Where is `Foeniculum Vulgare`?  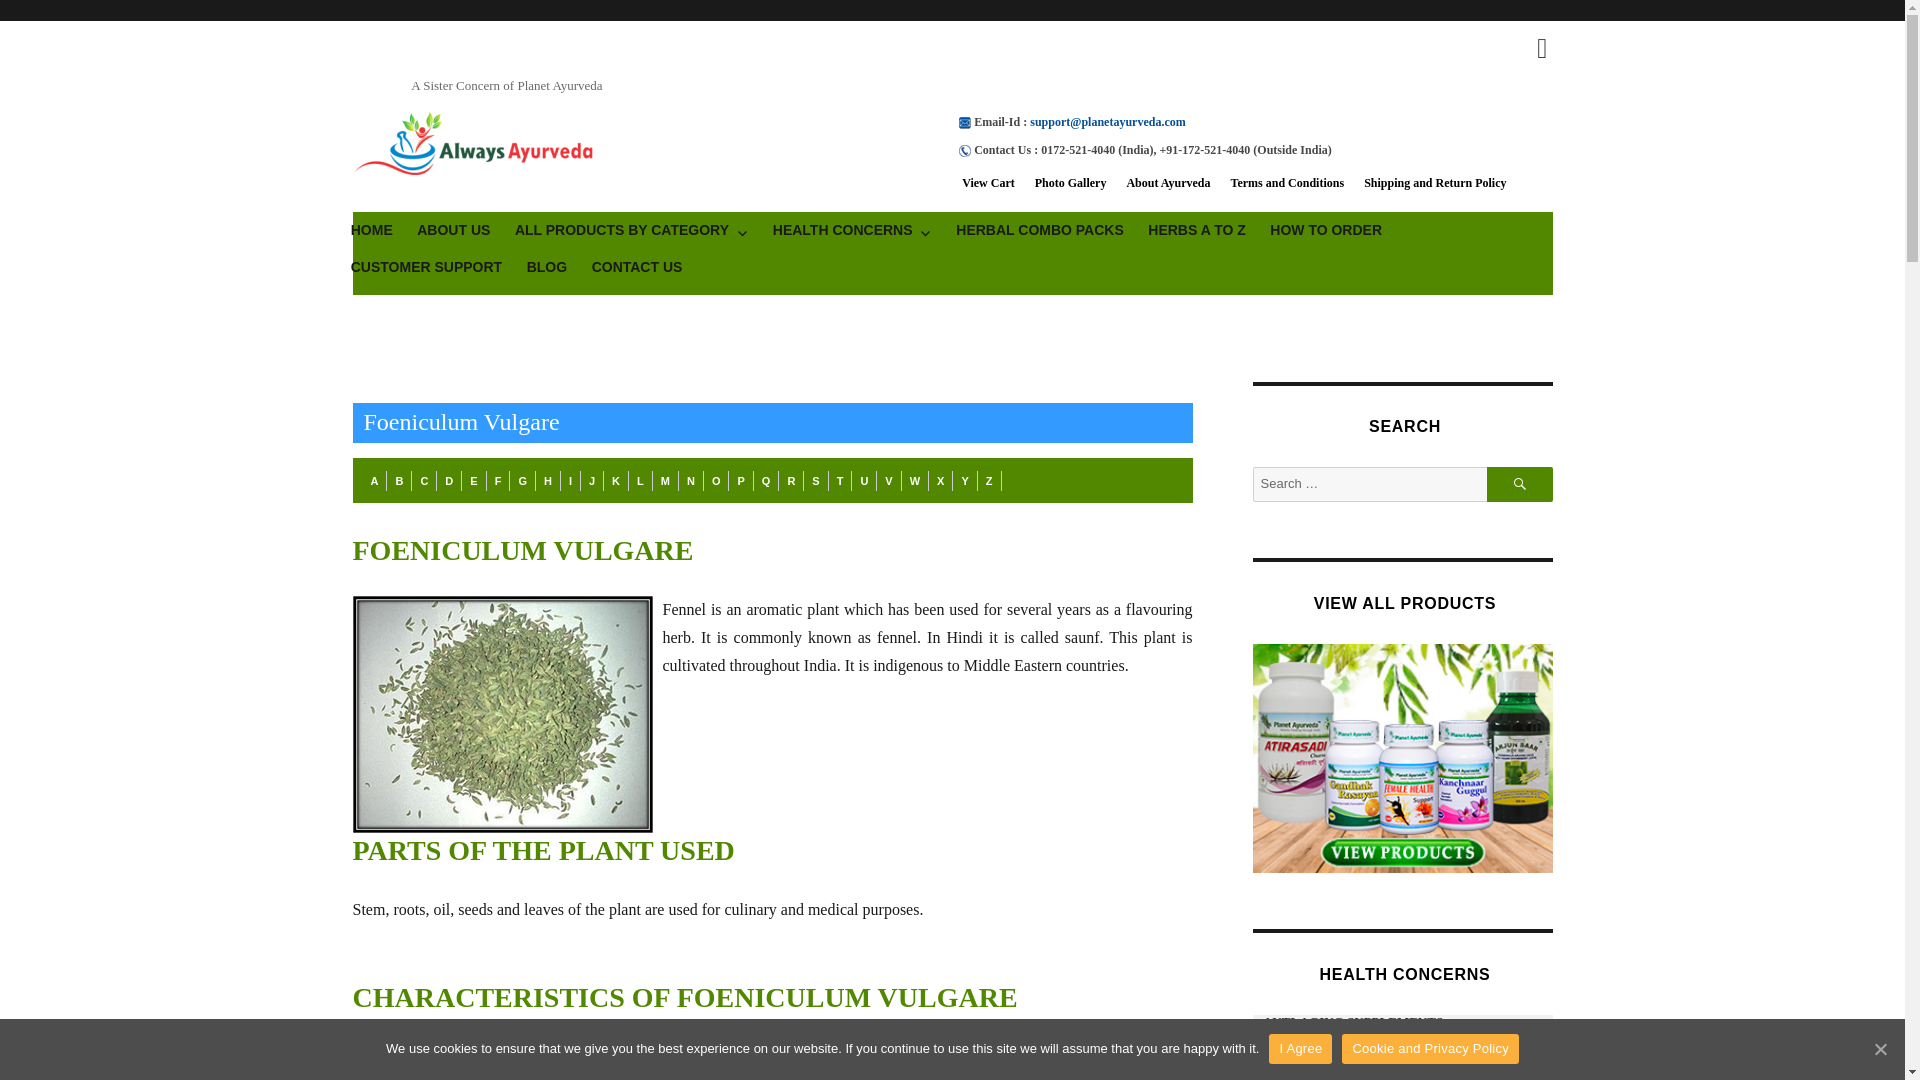
Foeniculum Vulgare is located at coordinates (506, 714).